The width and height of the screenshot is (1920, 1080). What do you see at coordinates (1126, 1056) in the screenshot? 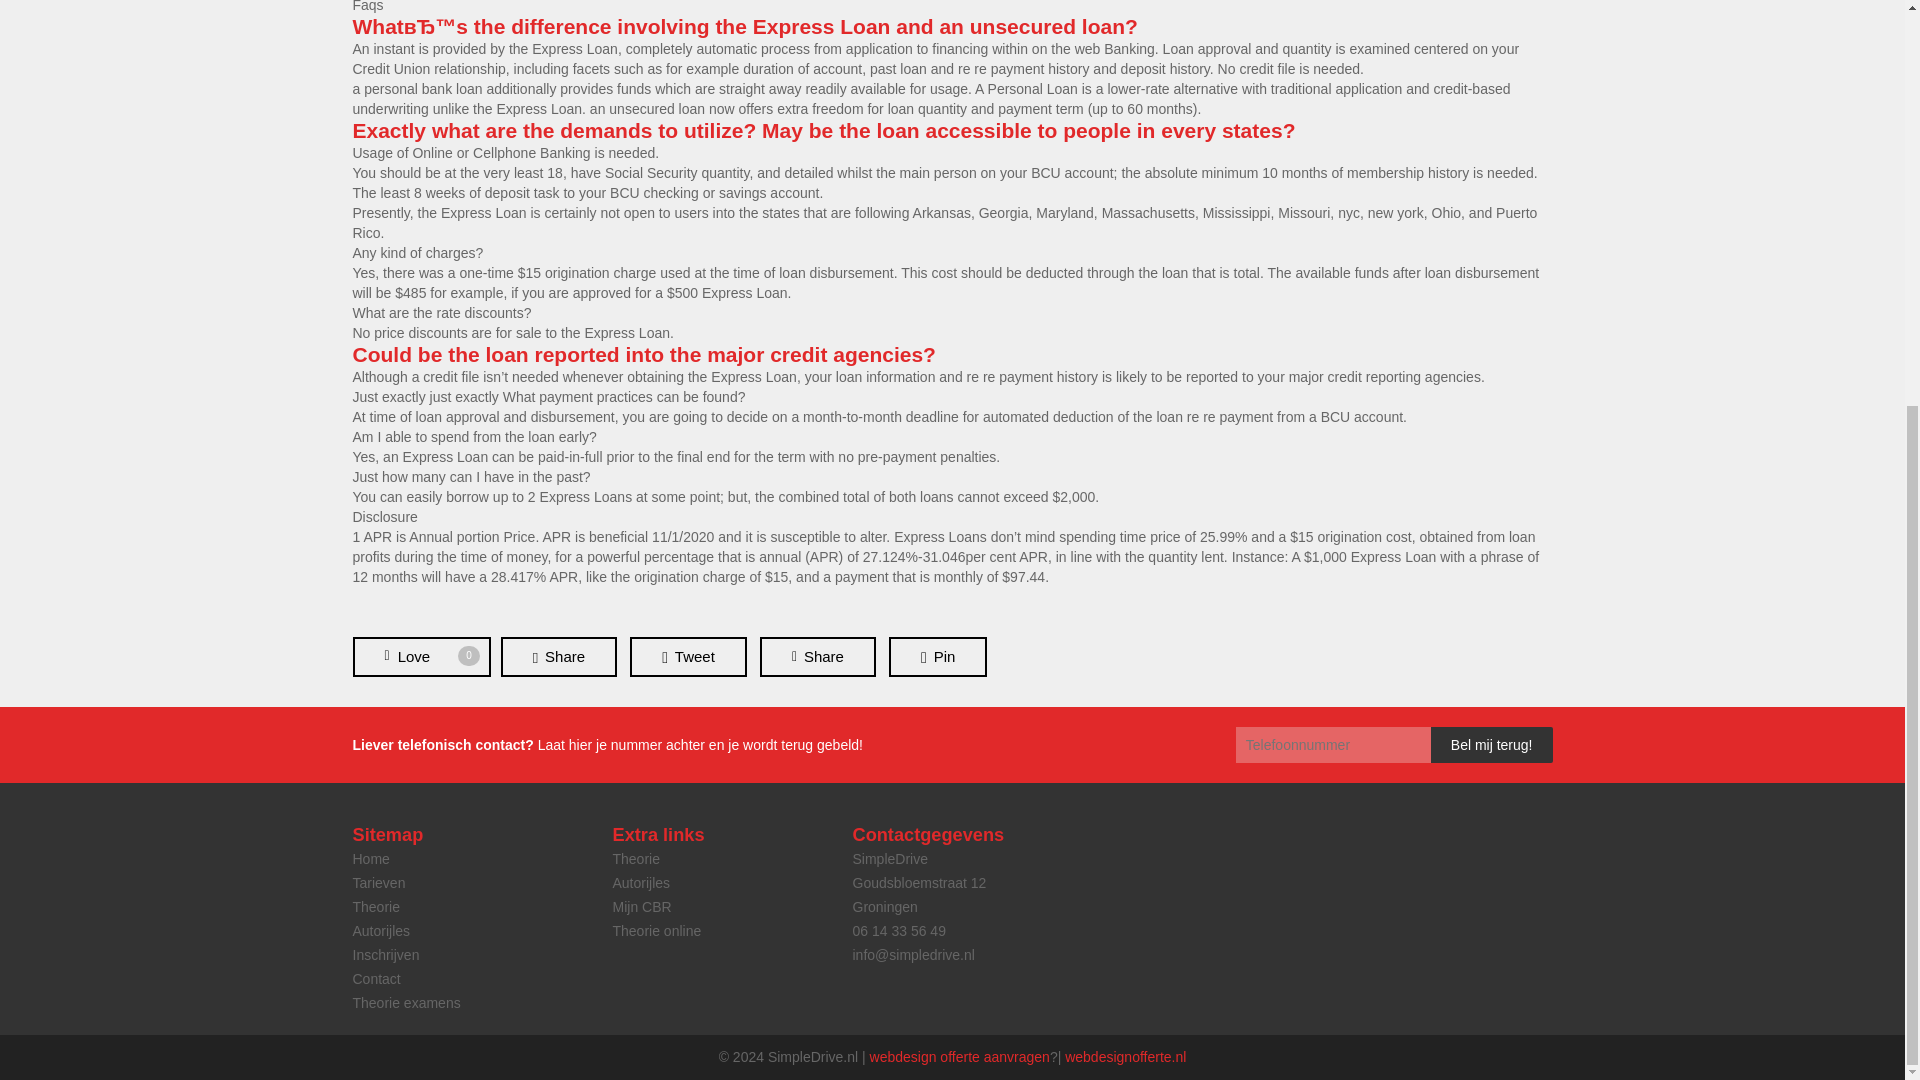
I see `Share` at bounding box center [1126, 1056].